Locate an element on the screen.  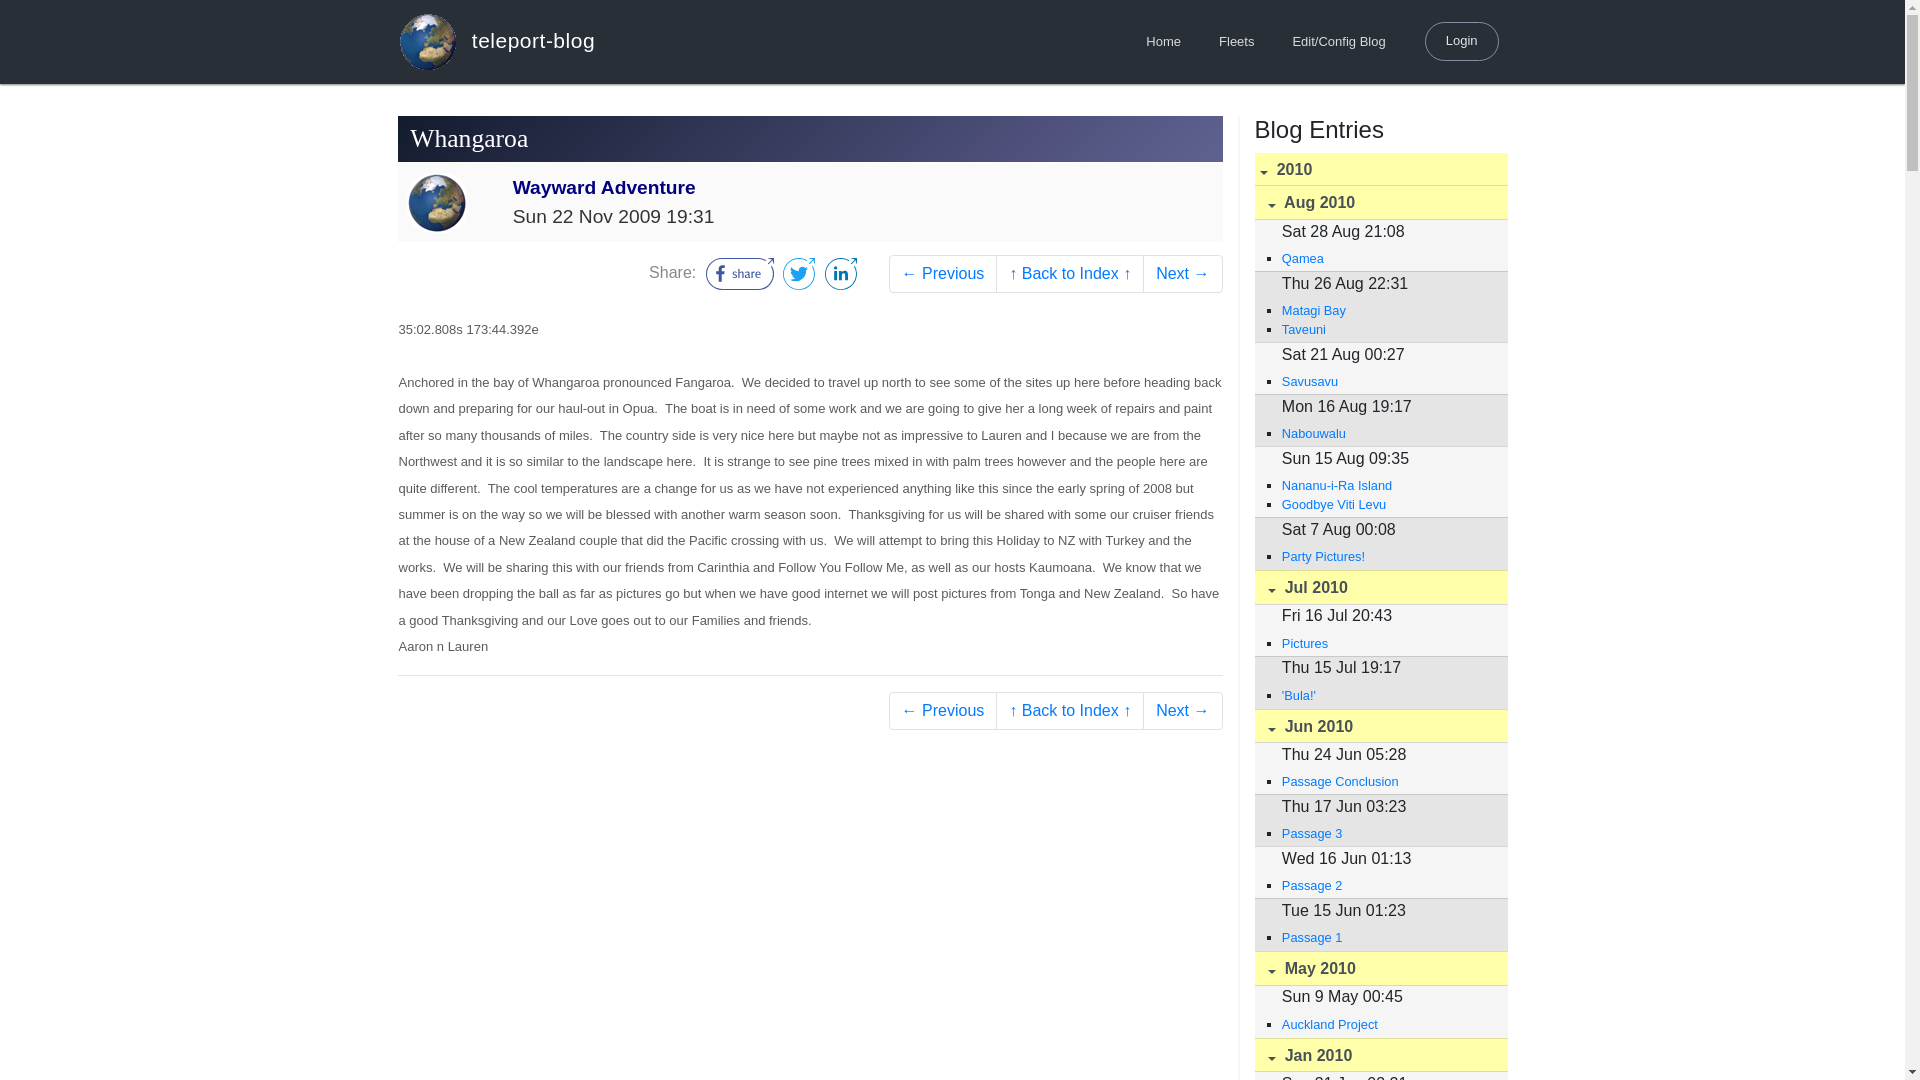
Nabouwalu is located at coordinates (1385, 433).